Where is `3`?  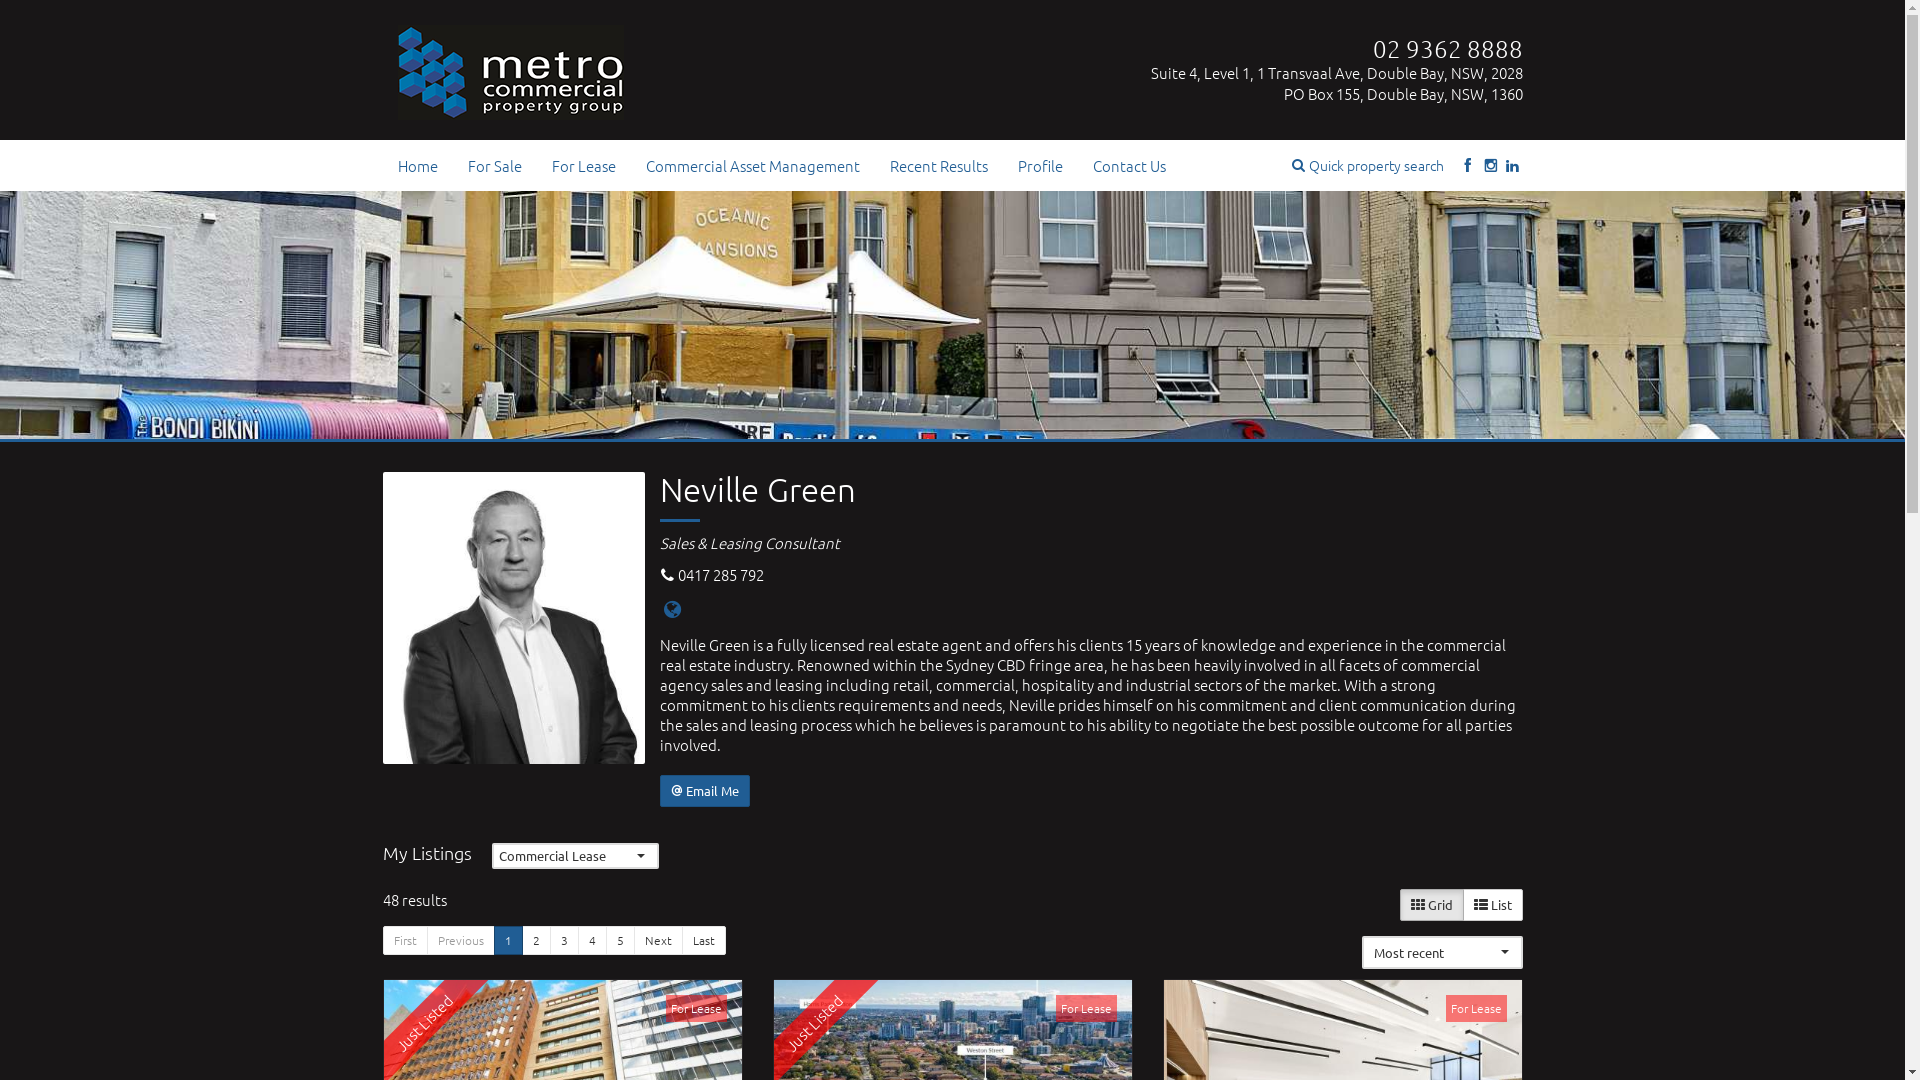
3 is located at coordinates (564, 940).